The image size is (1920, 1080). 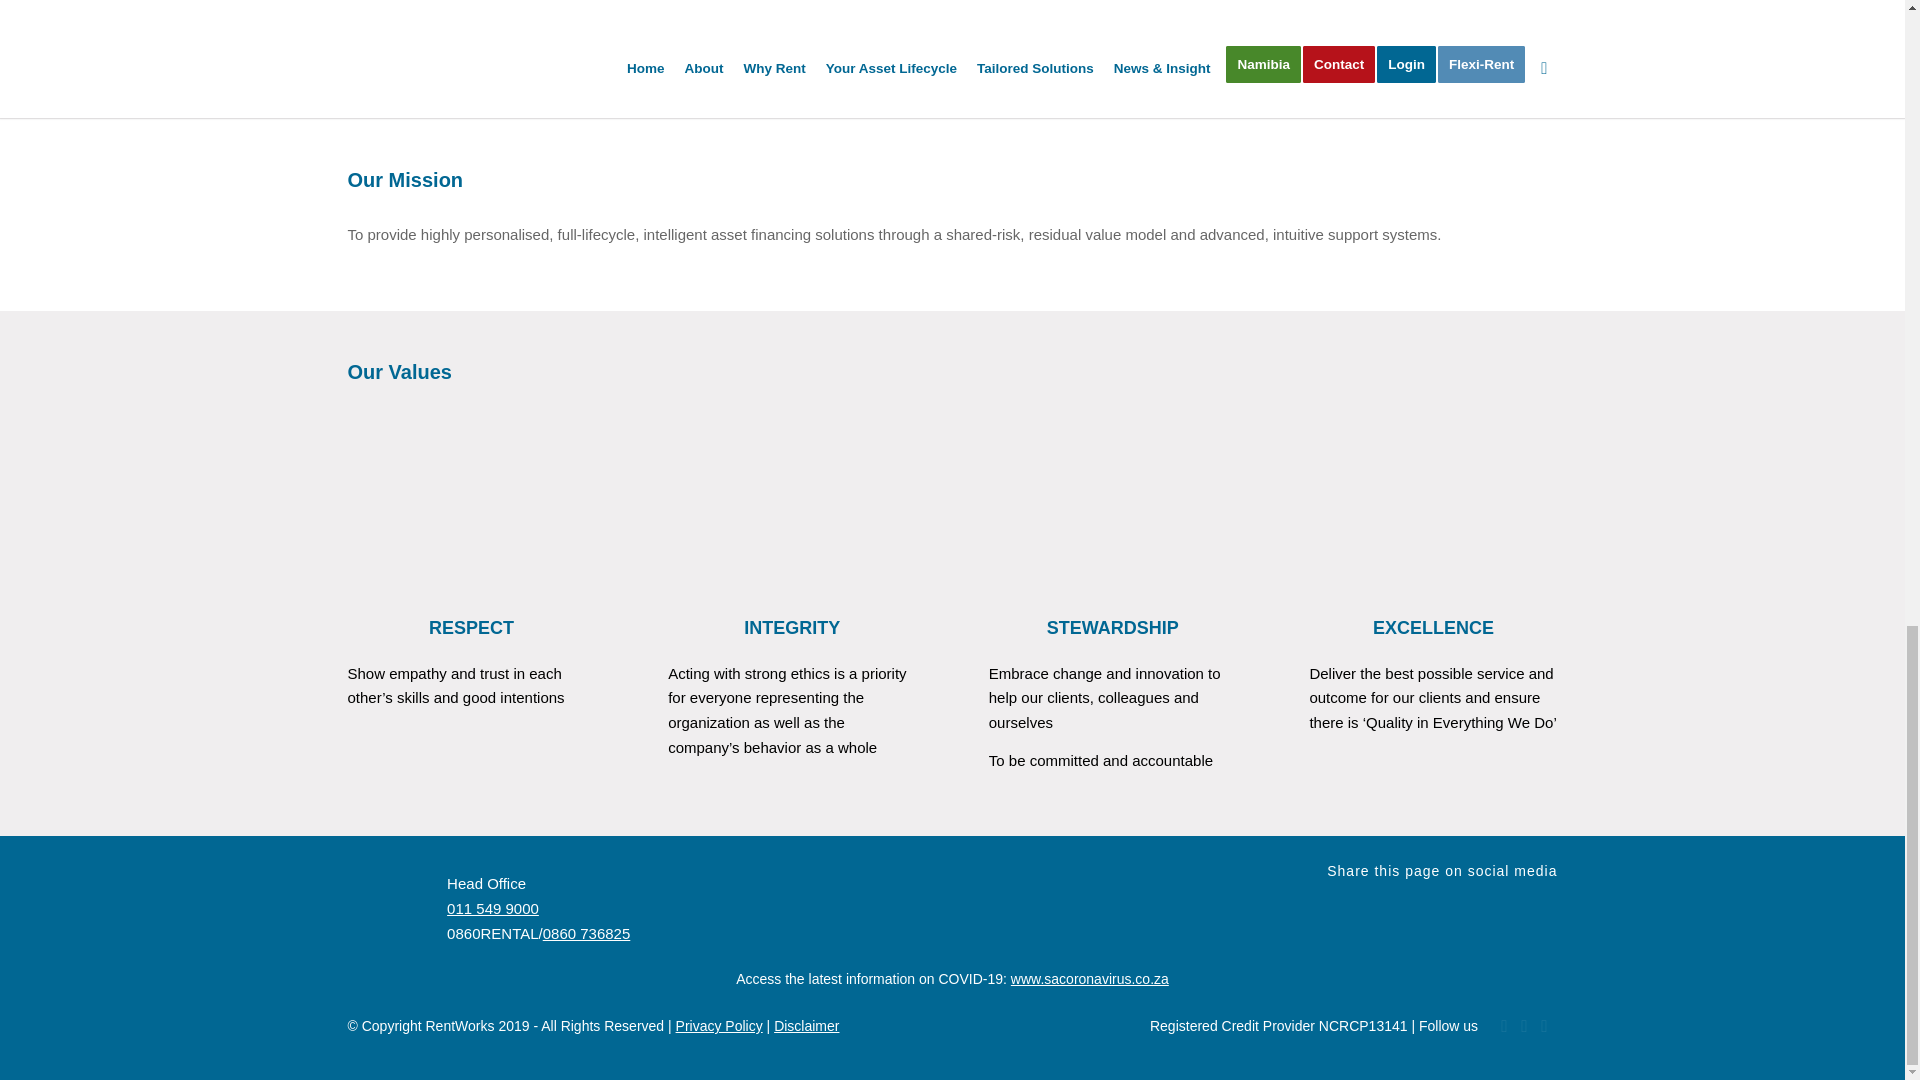 What do you see at coordinates (1433, 500) in the screenshot?
I see `excellence` at bounding box center [1433, 500].